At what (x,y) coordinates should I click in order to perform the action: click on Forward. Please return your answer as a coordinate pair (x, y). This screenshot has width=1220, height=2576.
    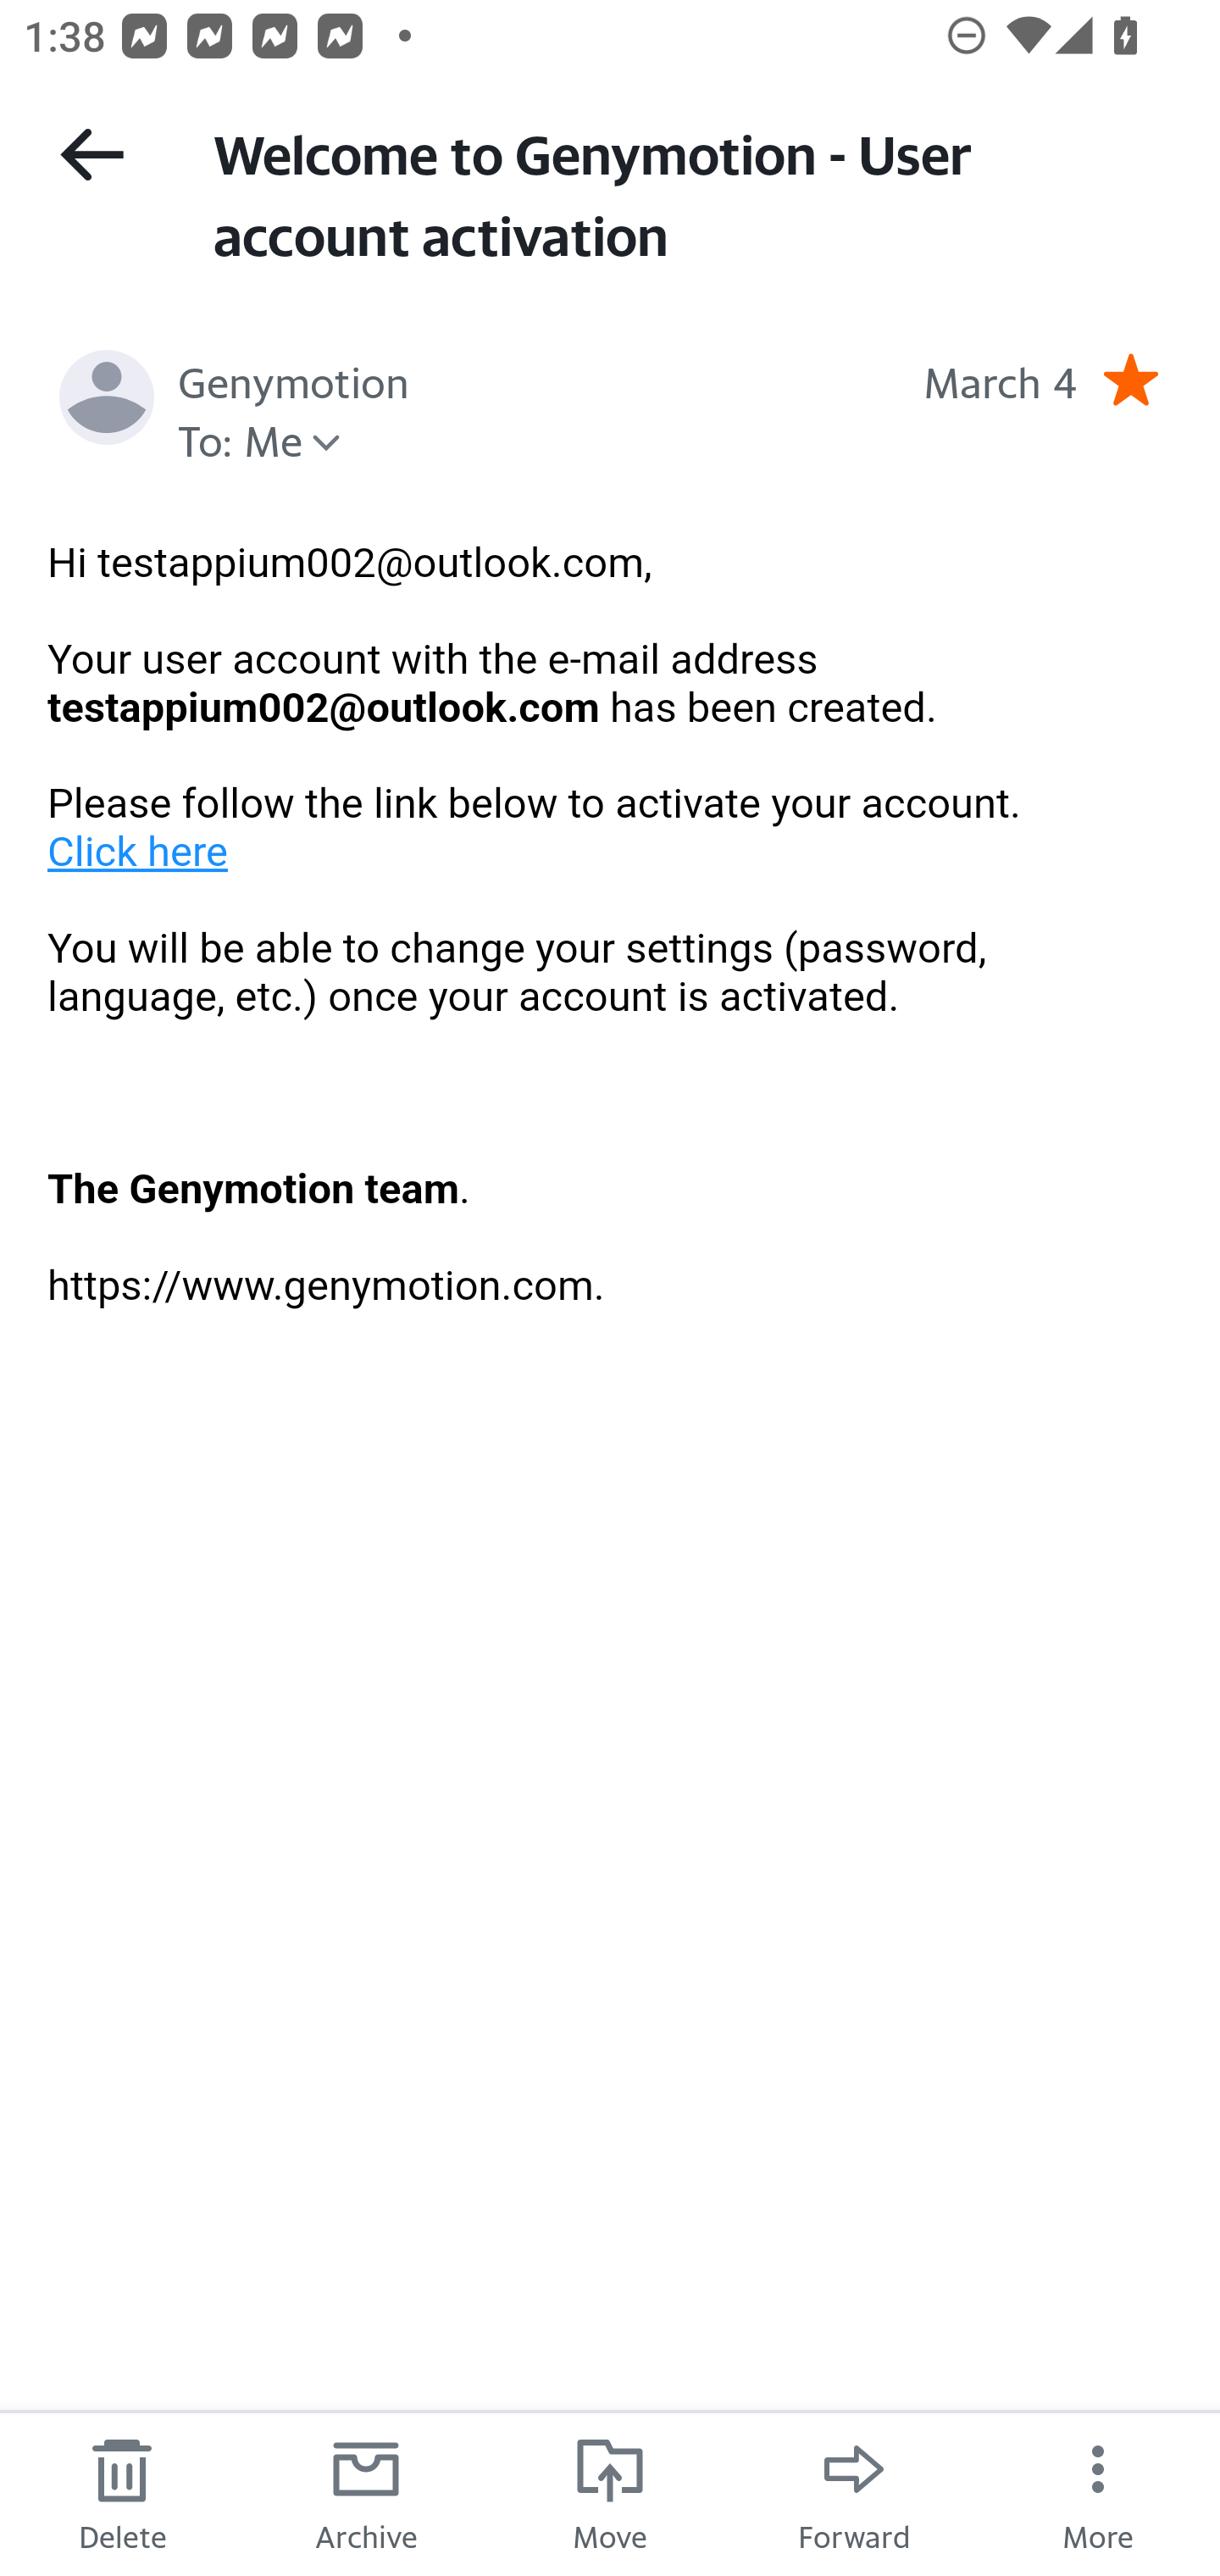
    Looking at the image, I should click on (854, 2493).